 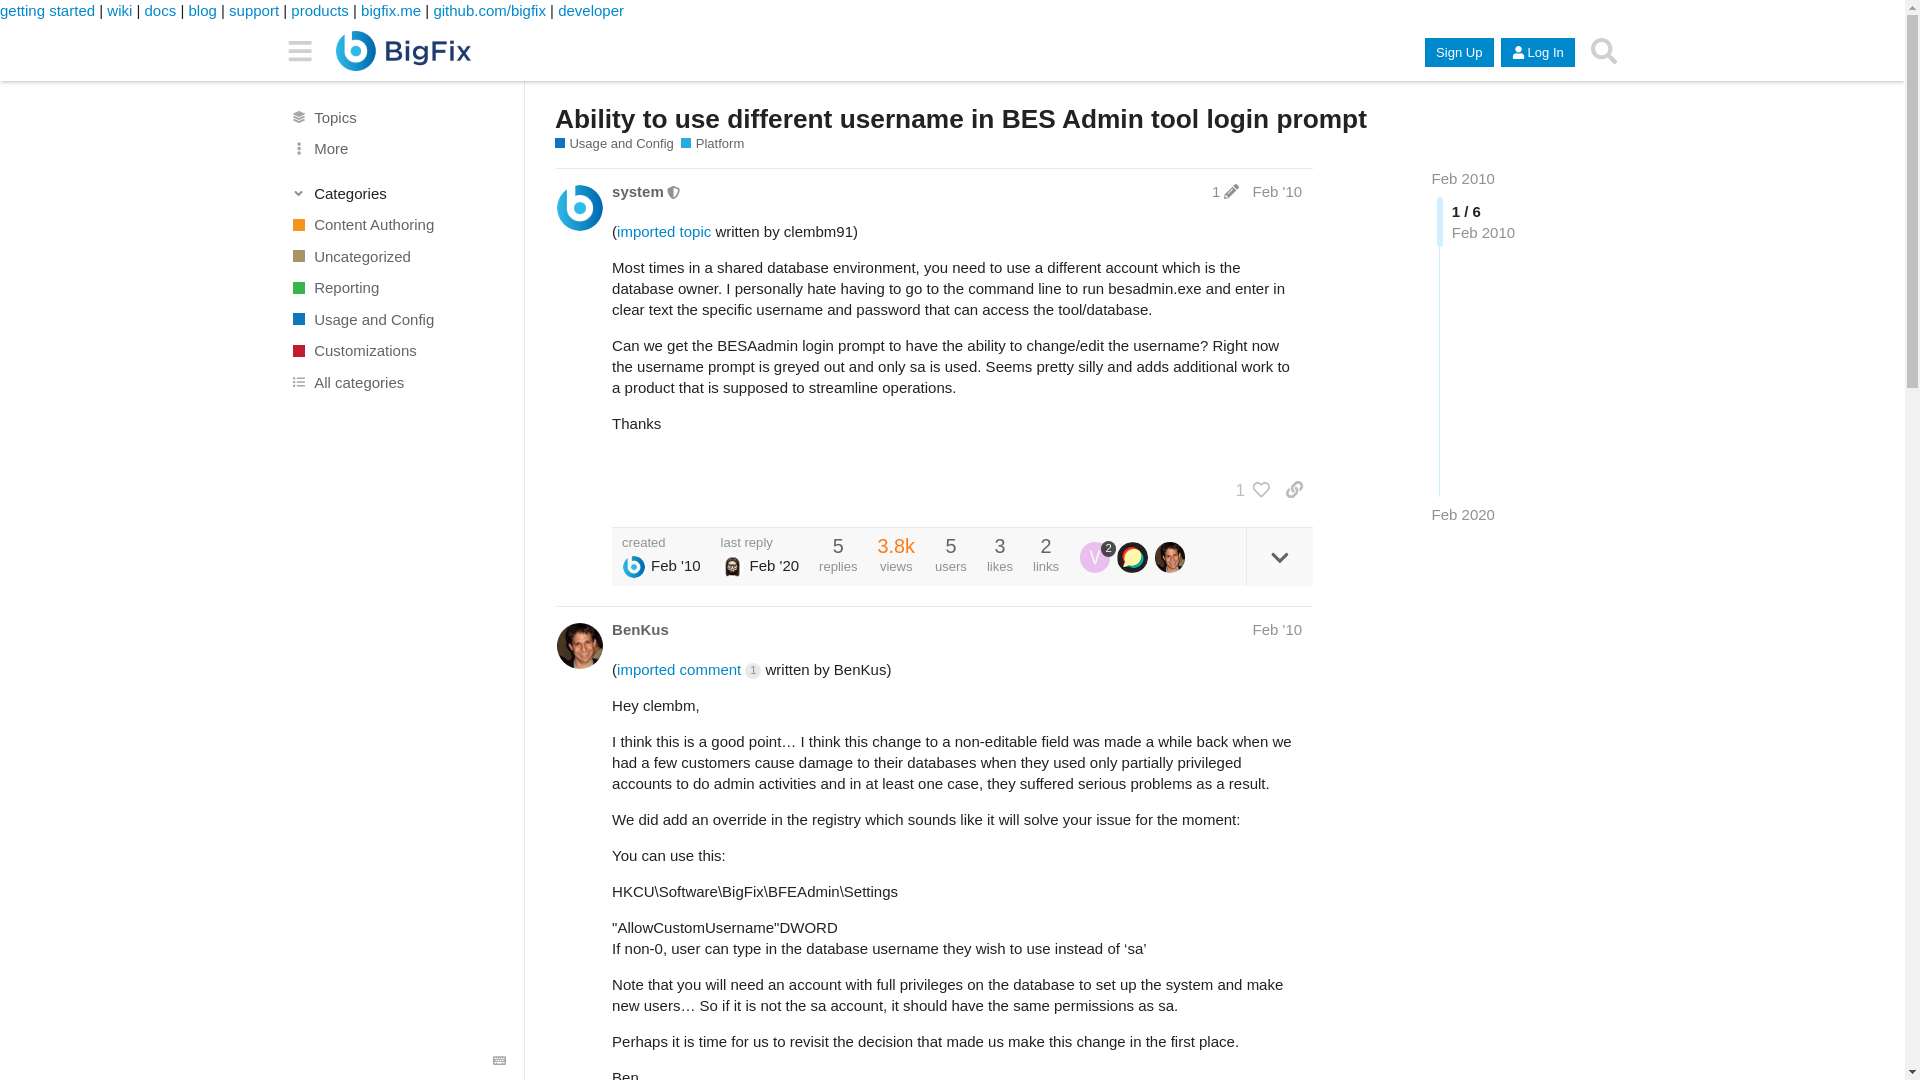 I want to click on docs, so click(x=160, y=10).